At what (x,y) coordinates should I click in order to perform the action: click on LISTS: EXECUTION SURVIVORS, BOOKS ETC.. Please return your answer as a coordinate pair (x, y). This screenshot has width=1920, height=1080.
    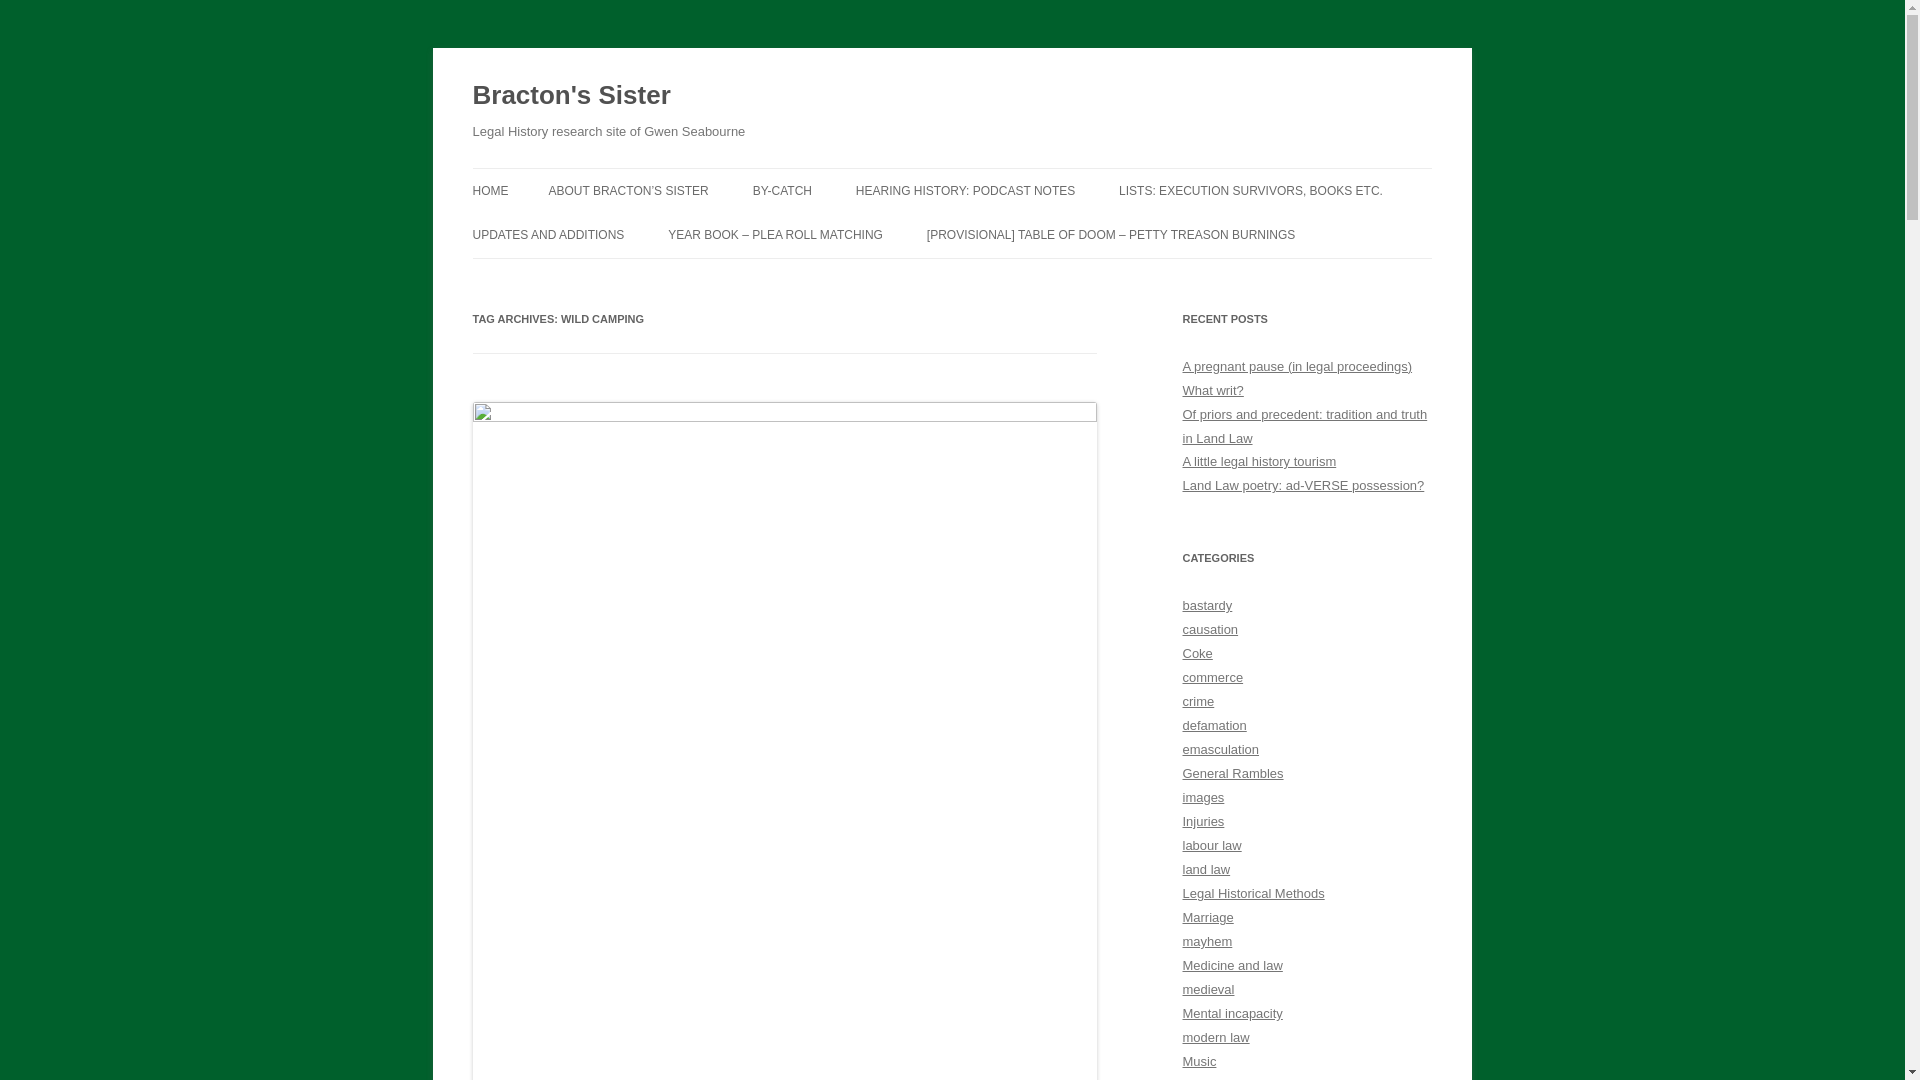
    Looking at the image, I should click on (1250, 190).